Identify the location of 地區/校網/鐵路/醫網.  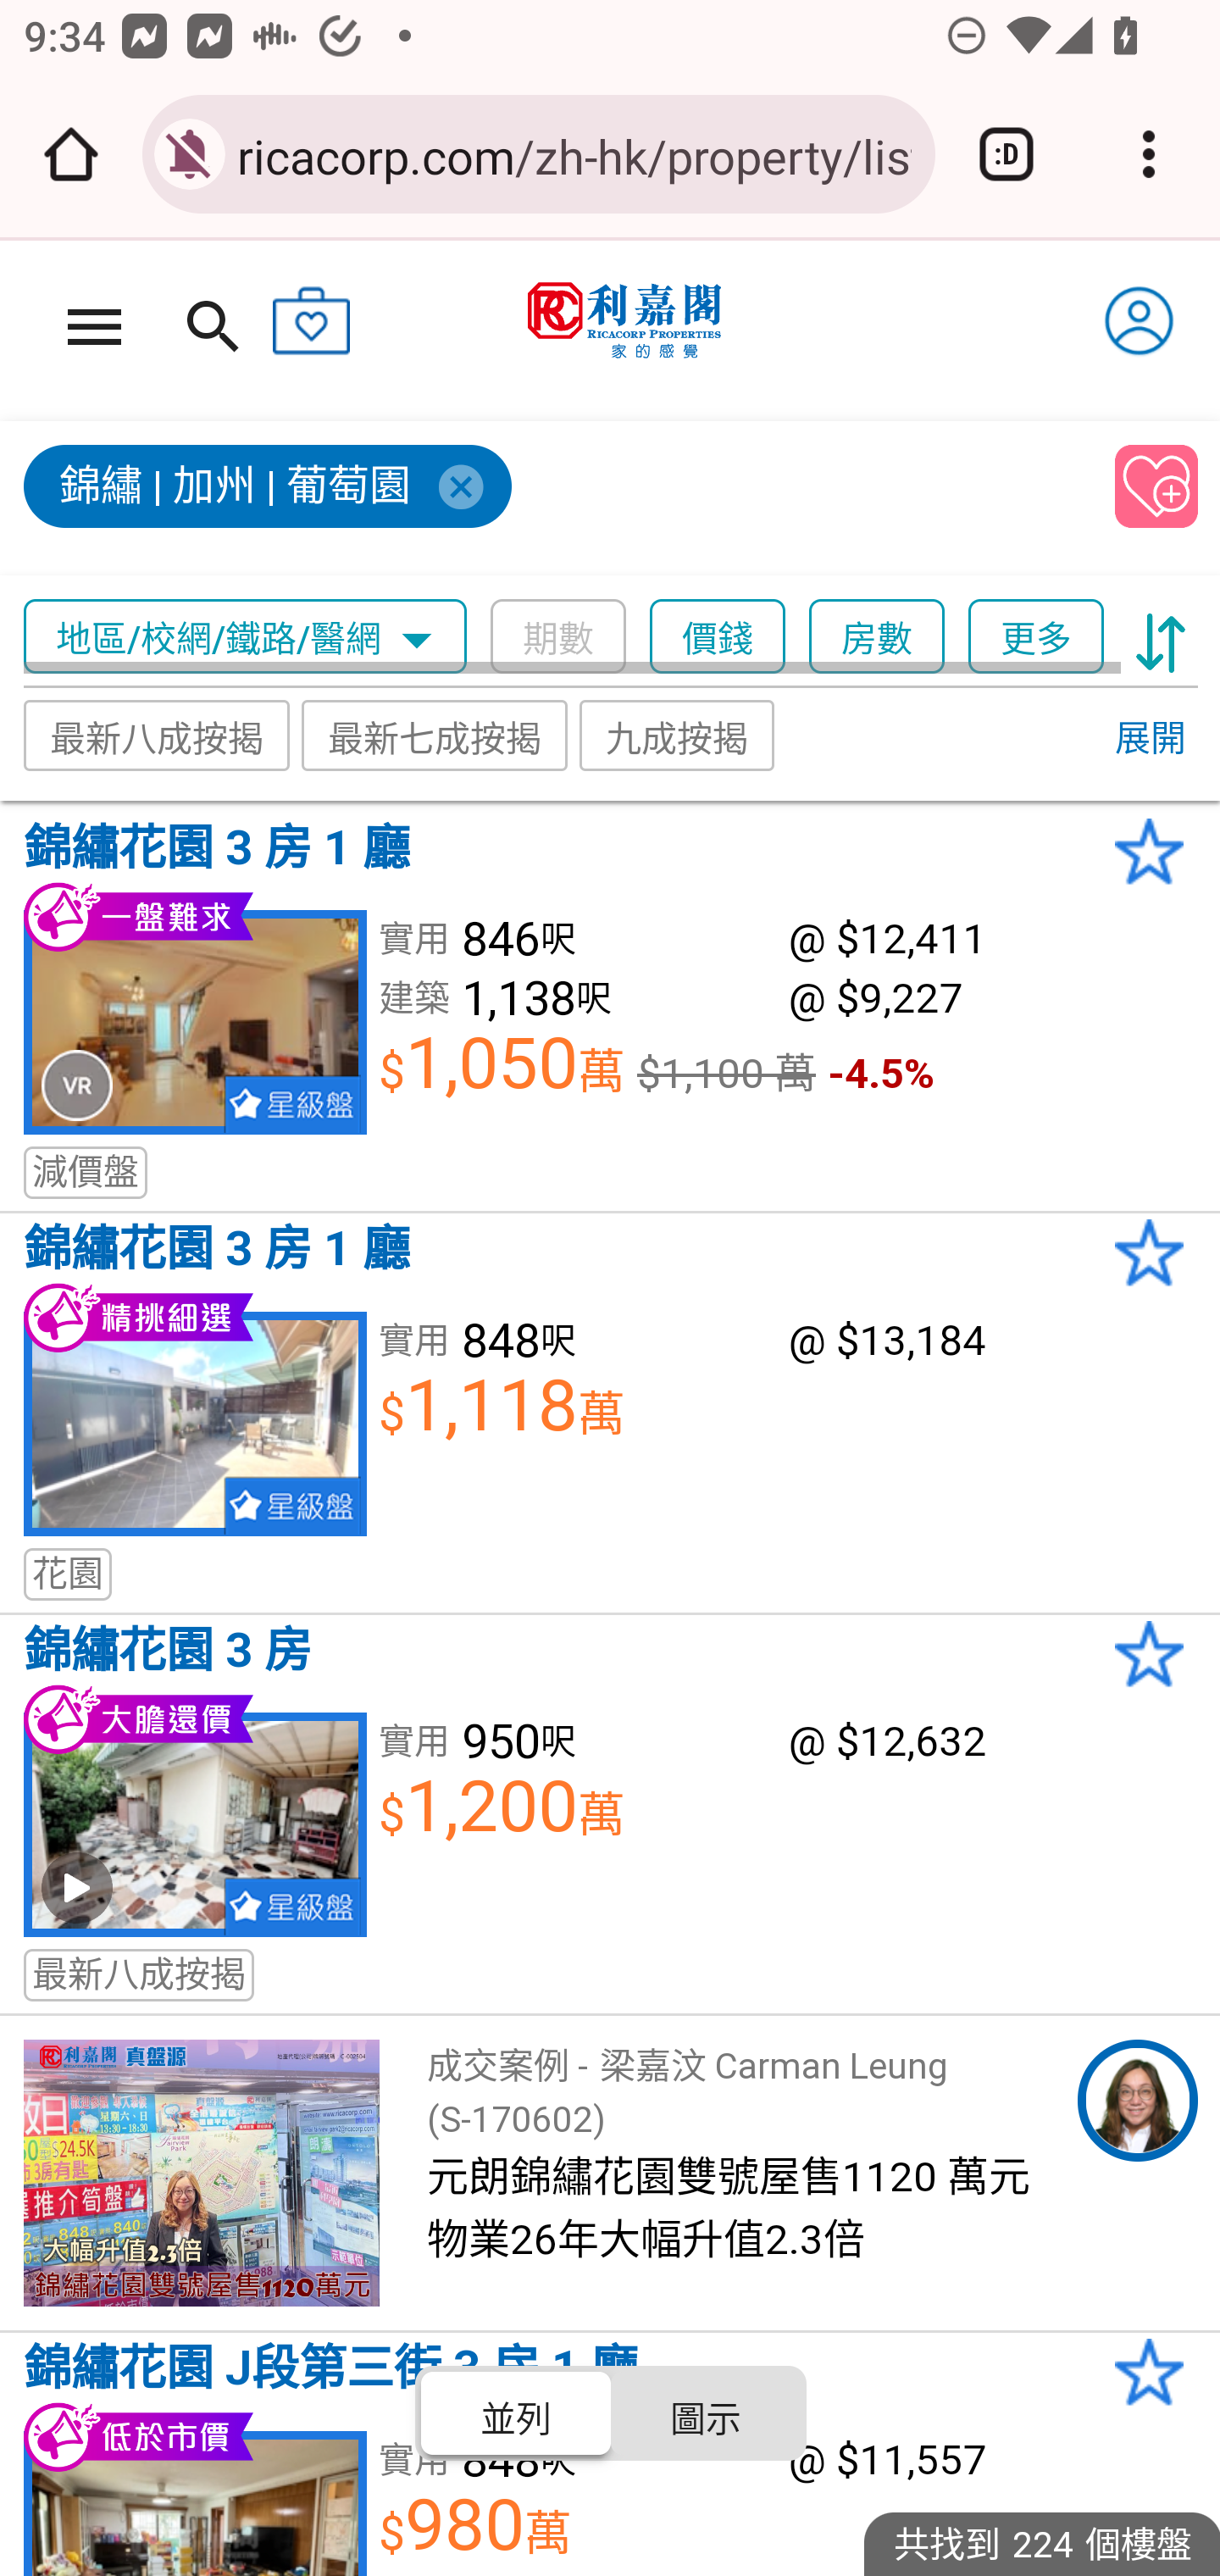
(246, 637).